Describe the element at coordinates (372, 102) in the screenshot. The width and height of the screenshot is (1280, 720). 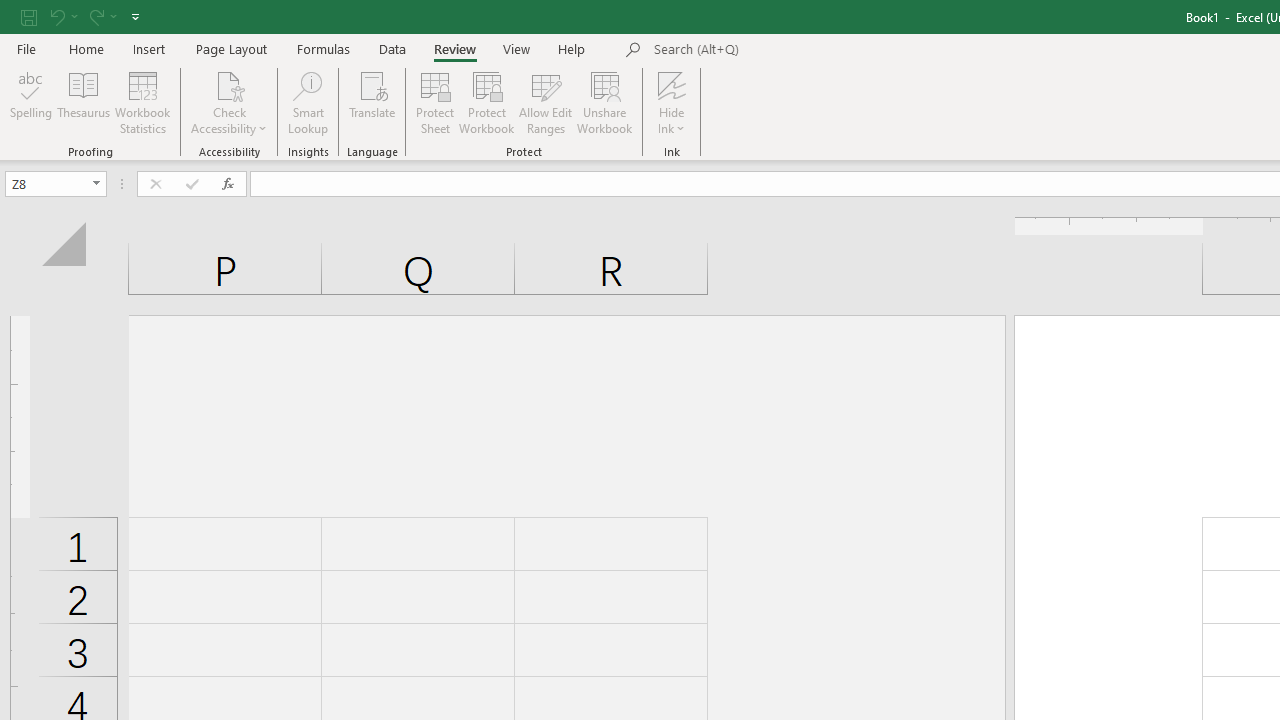
I see `Translate` at that location.